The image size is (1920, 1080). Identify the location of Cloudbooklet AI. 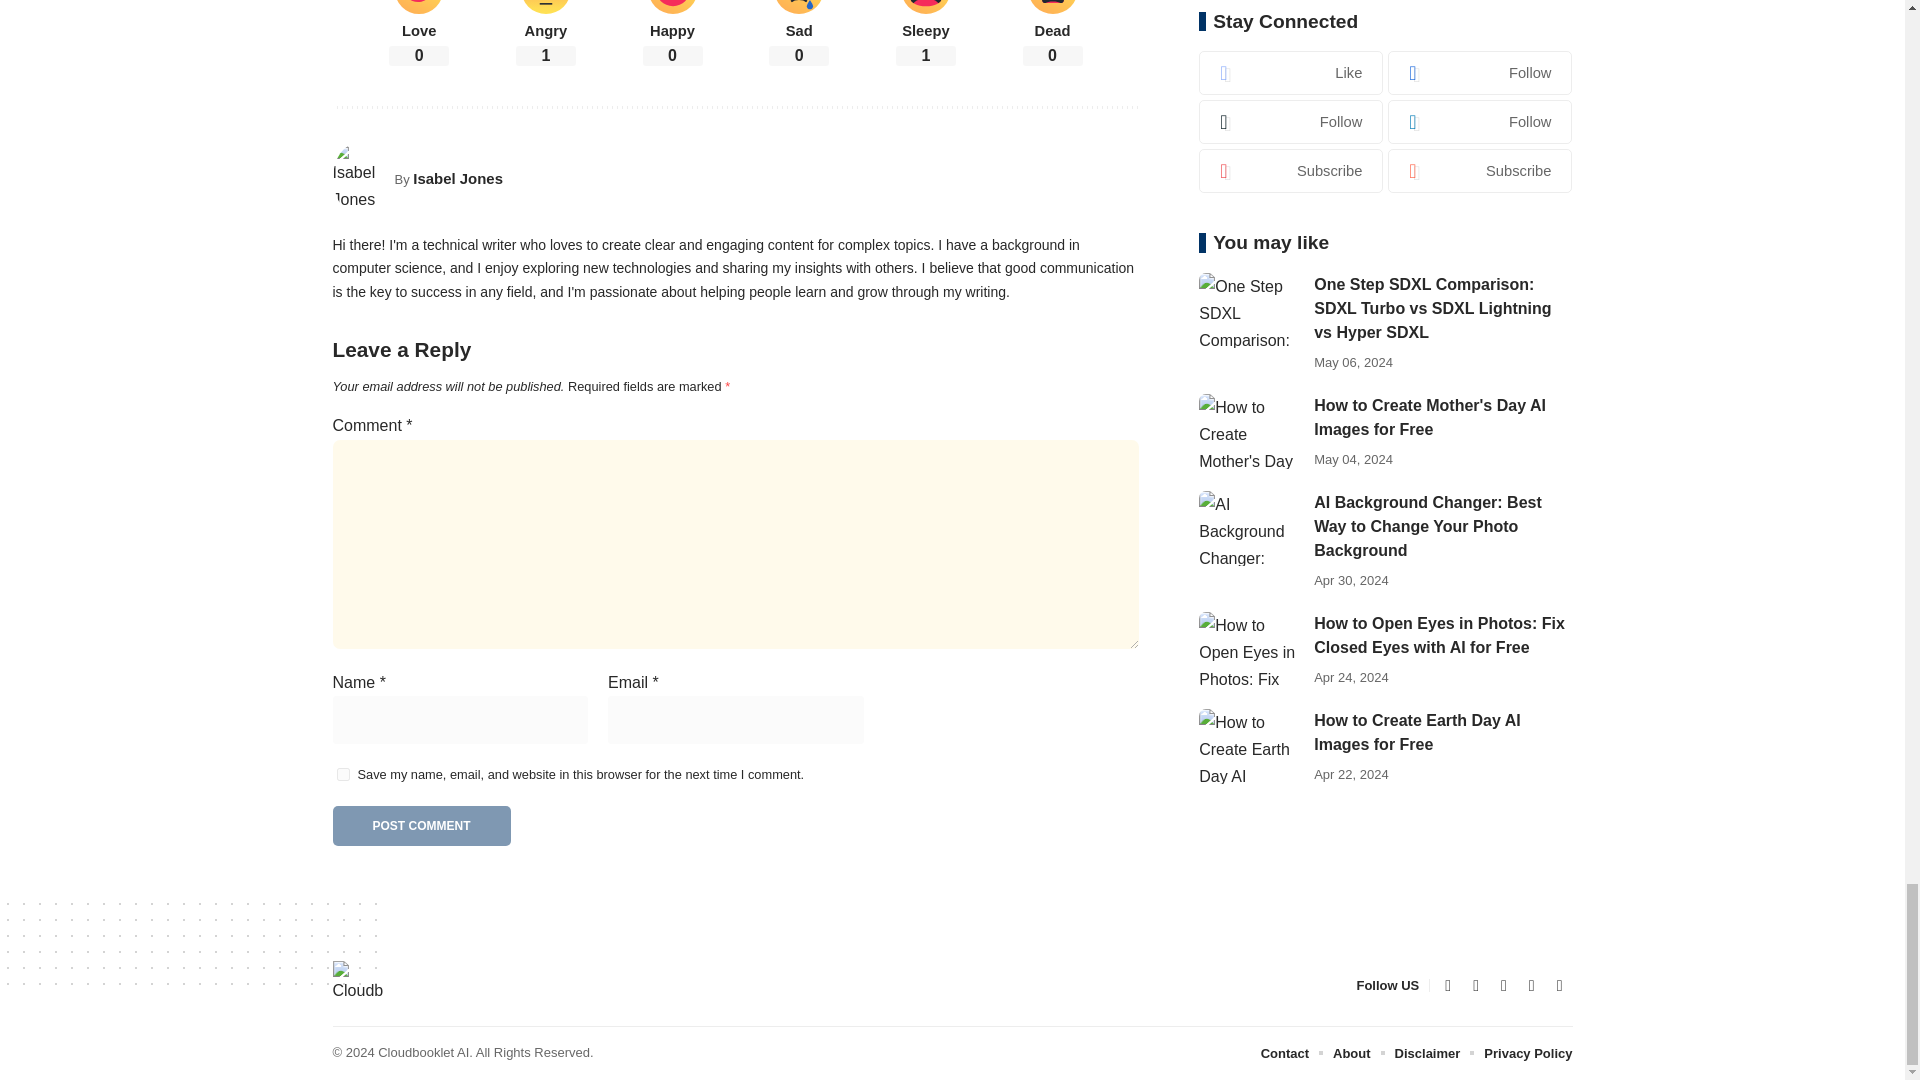
(357, 986).